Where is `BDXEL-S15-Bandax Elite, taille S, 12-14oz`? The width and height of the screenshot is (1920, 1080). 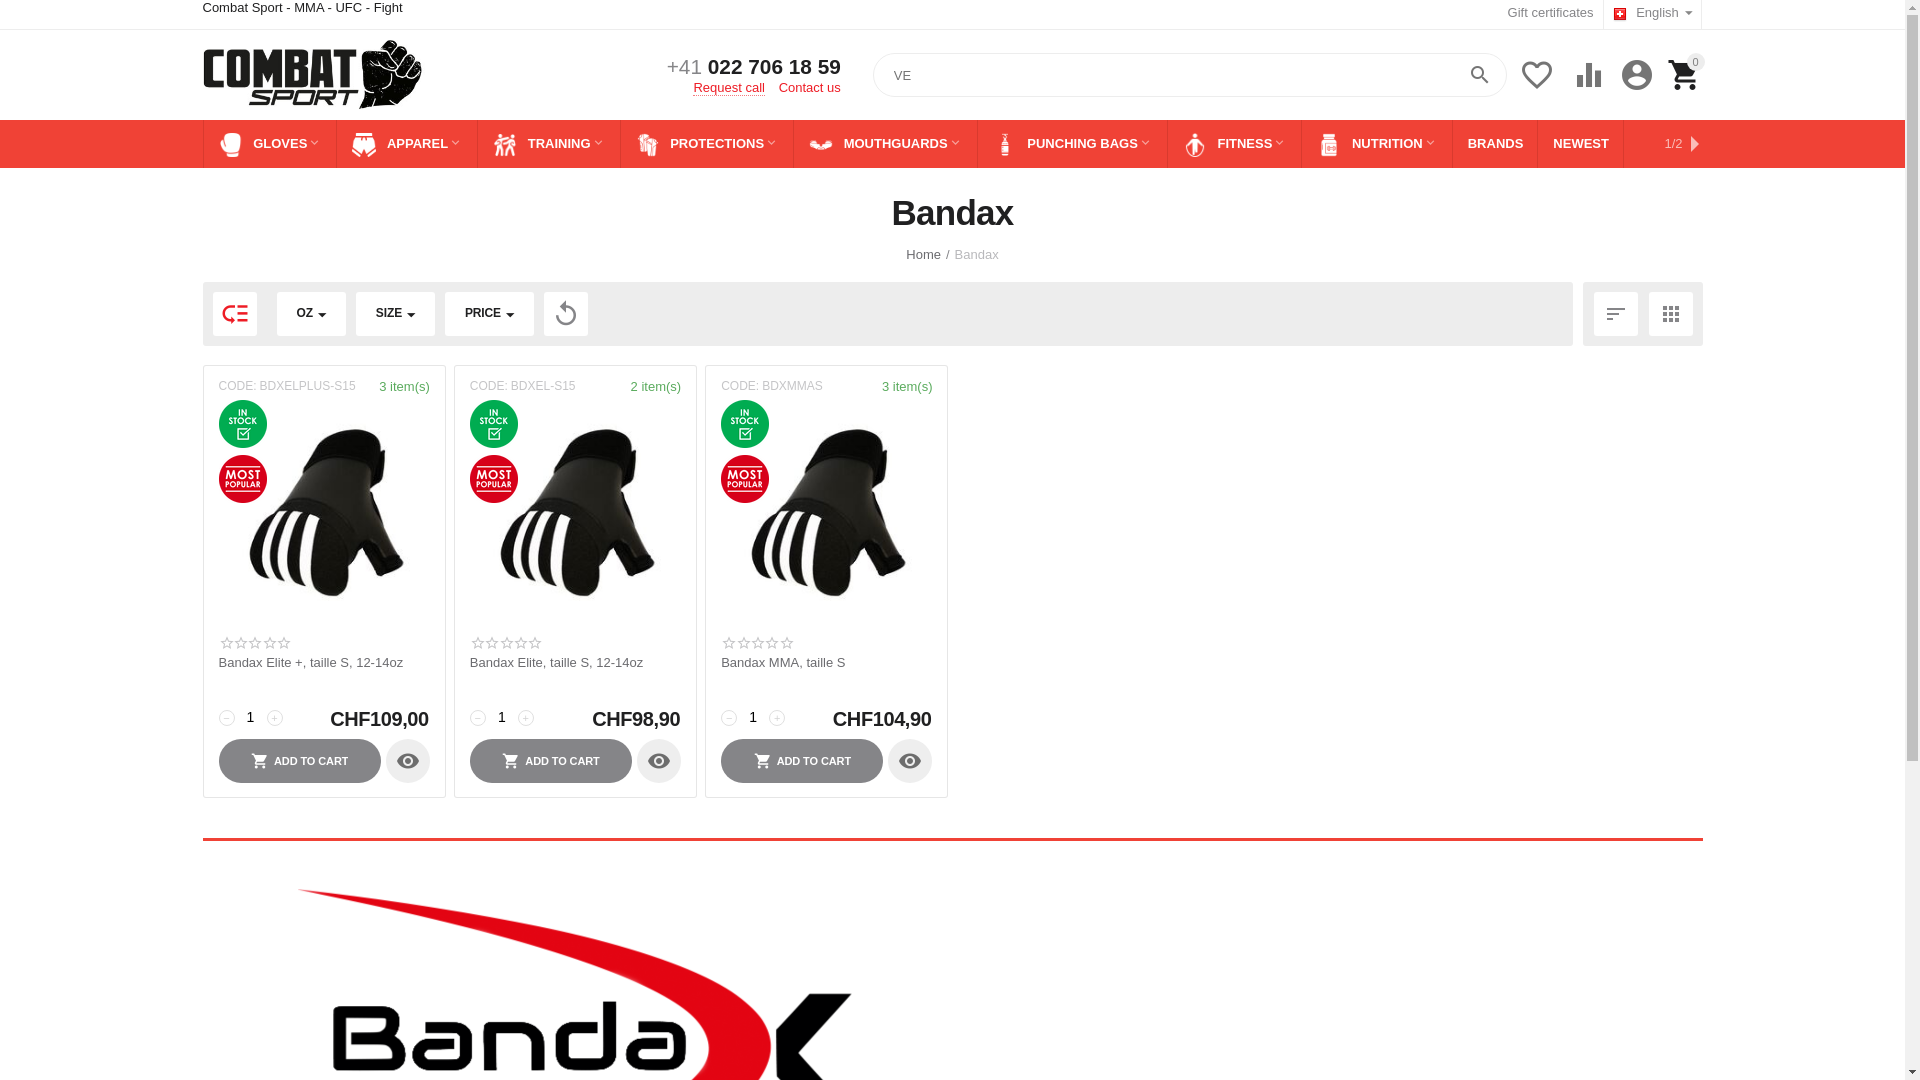 BDXEL-S15-Bandax Elite, taille S, 12-14oz is located at coordinates (576, 514).